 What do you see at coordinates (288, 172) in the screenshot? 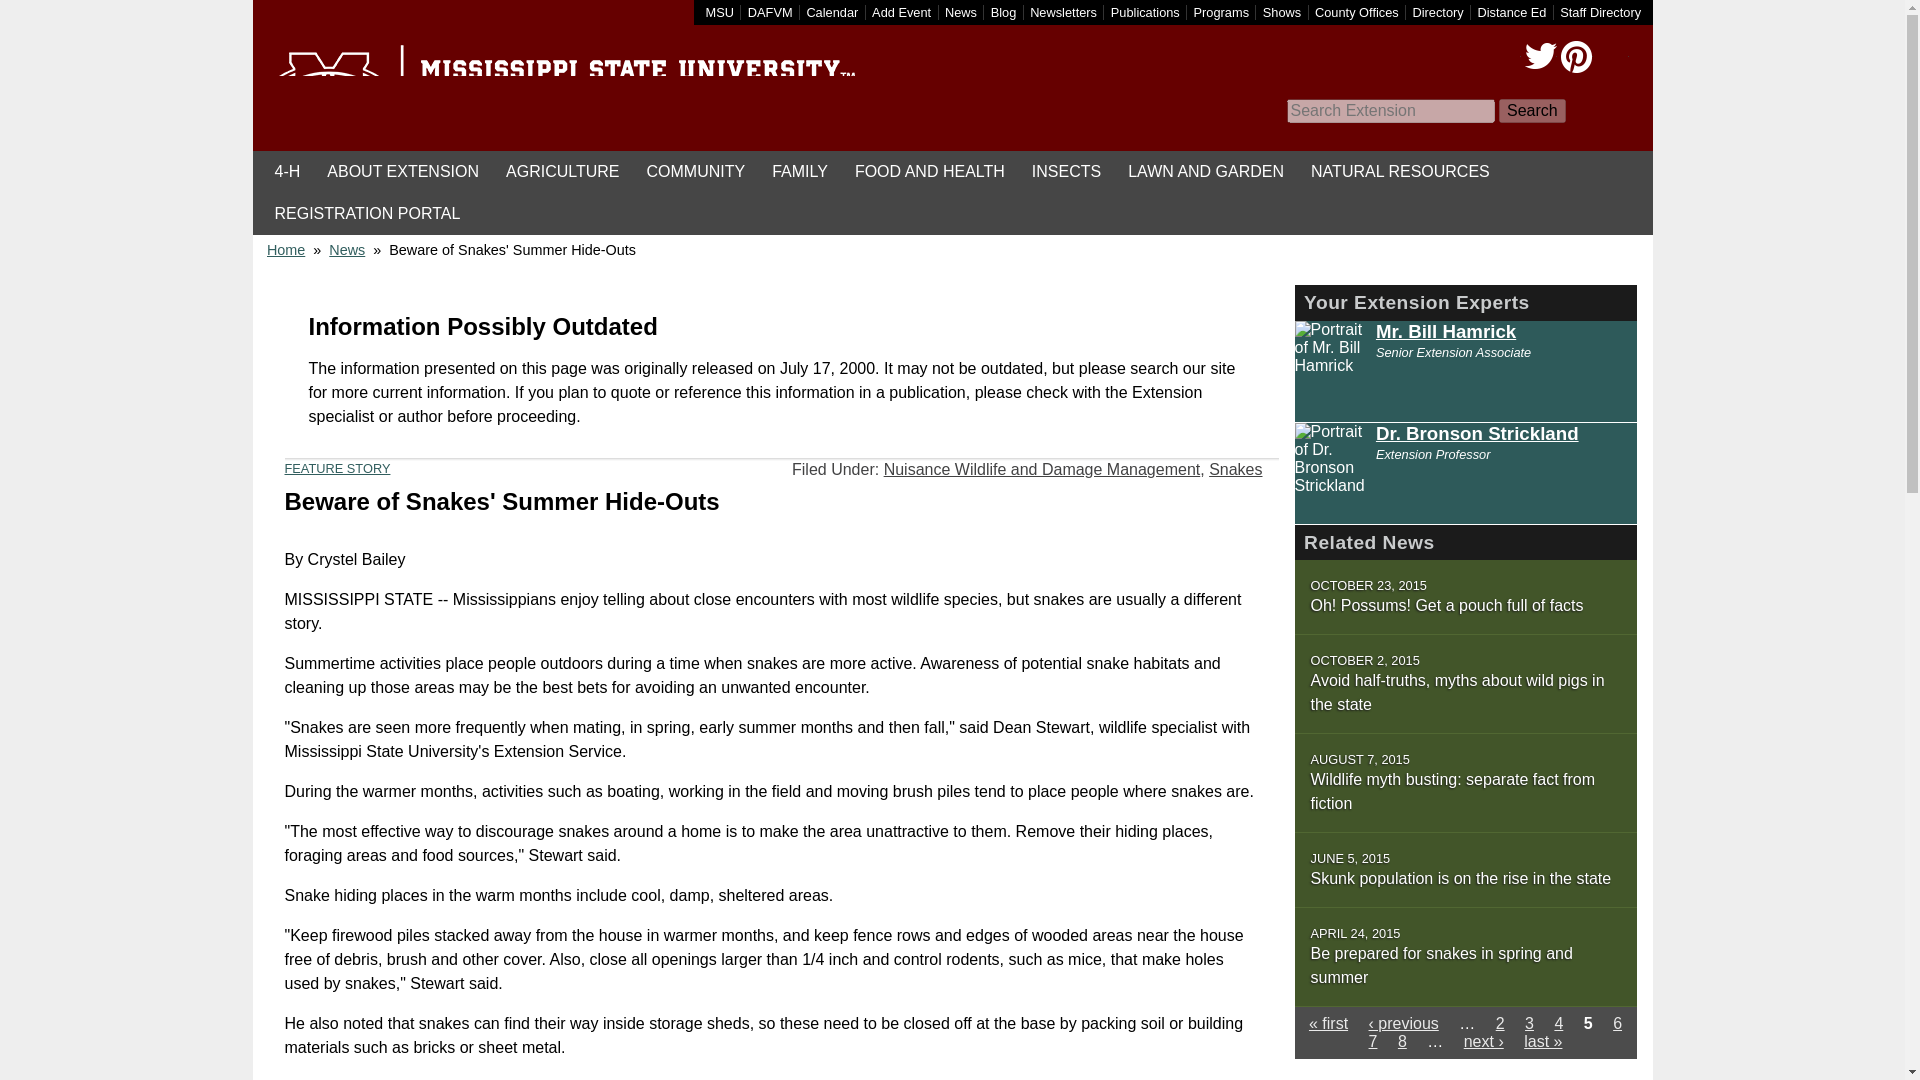
I see `4-H` at bounding box center [288, 172].